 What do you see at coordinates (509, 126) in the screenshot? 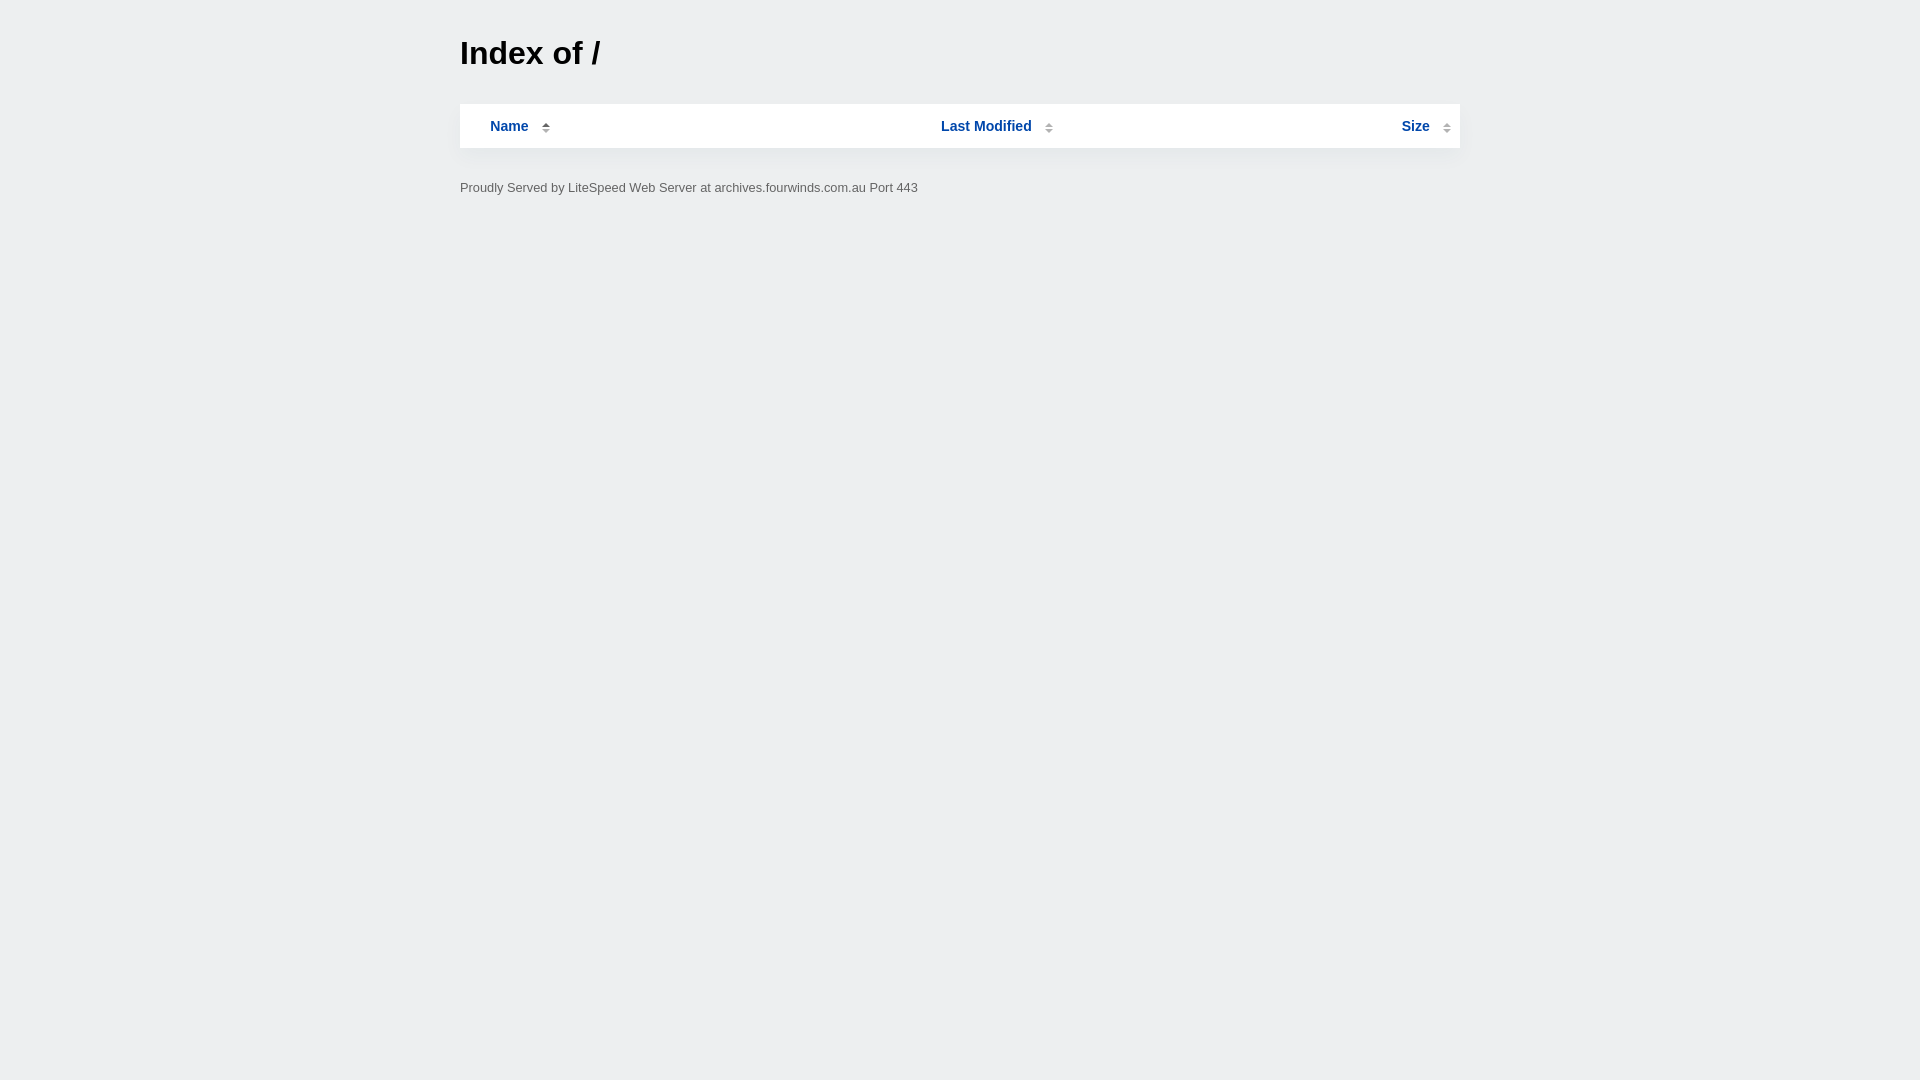
I see `Name` at bounding box center [509, 126].